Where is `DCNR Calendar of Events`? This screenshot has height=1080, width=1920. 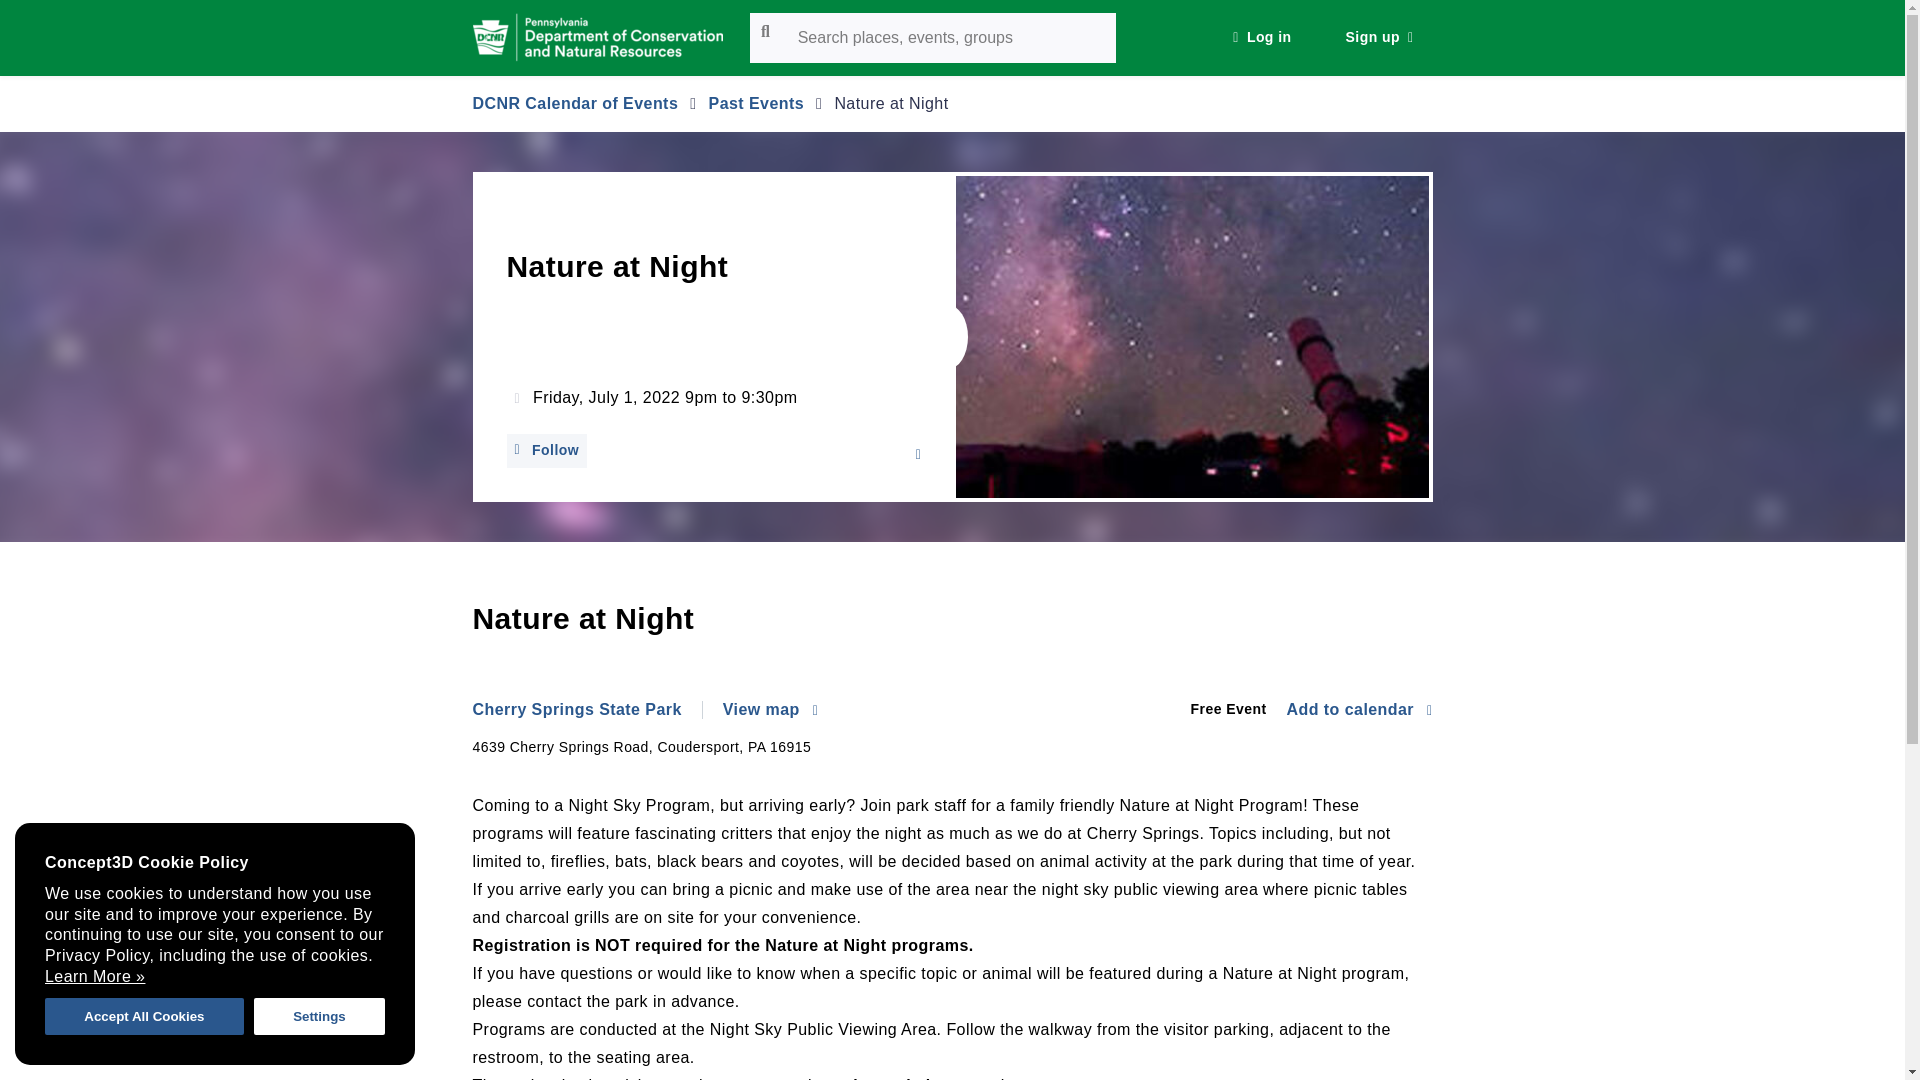 DCNR Calendar of Events is located at coordinates (574, 104).